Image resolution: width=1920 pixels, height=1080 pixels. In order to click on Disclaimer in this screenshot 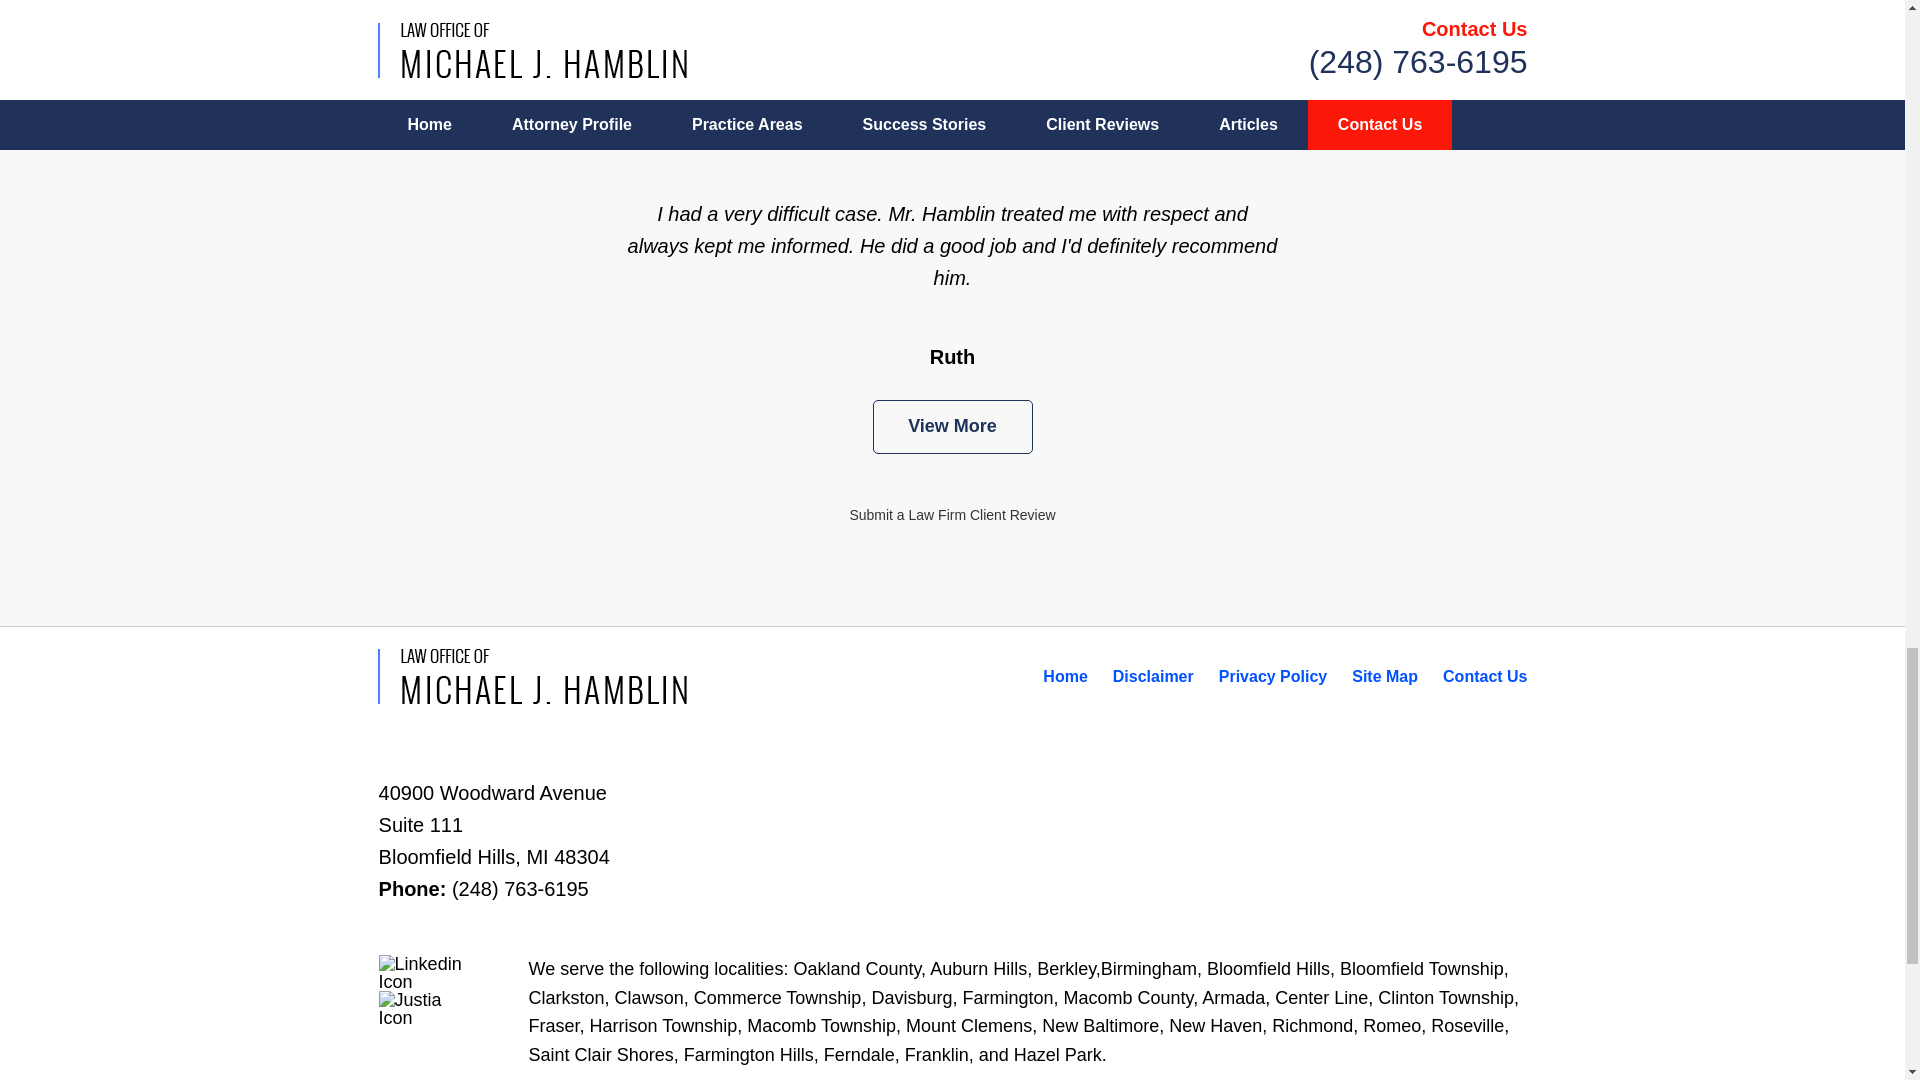, I will do `click(1154, 676)`.